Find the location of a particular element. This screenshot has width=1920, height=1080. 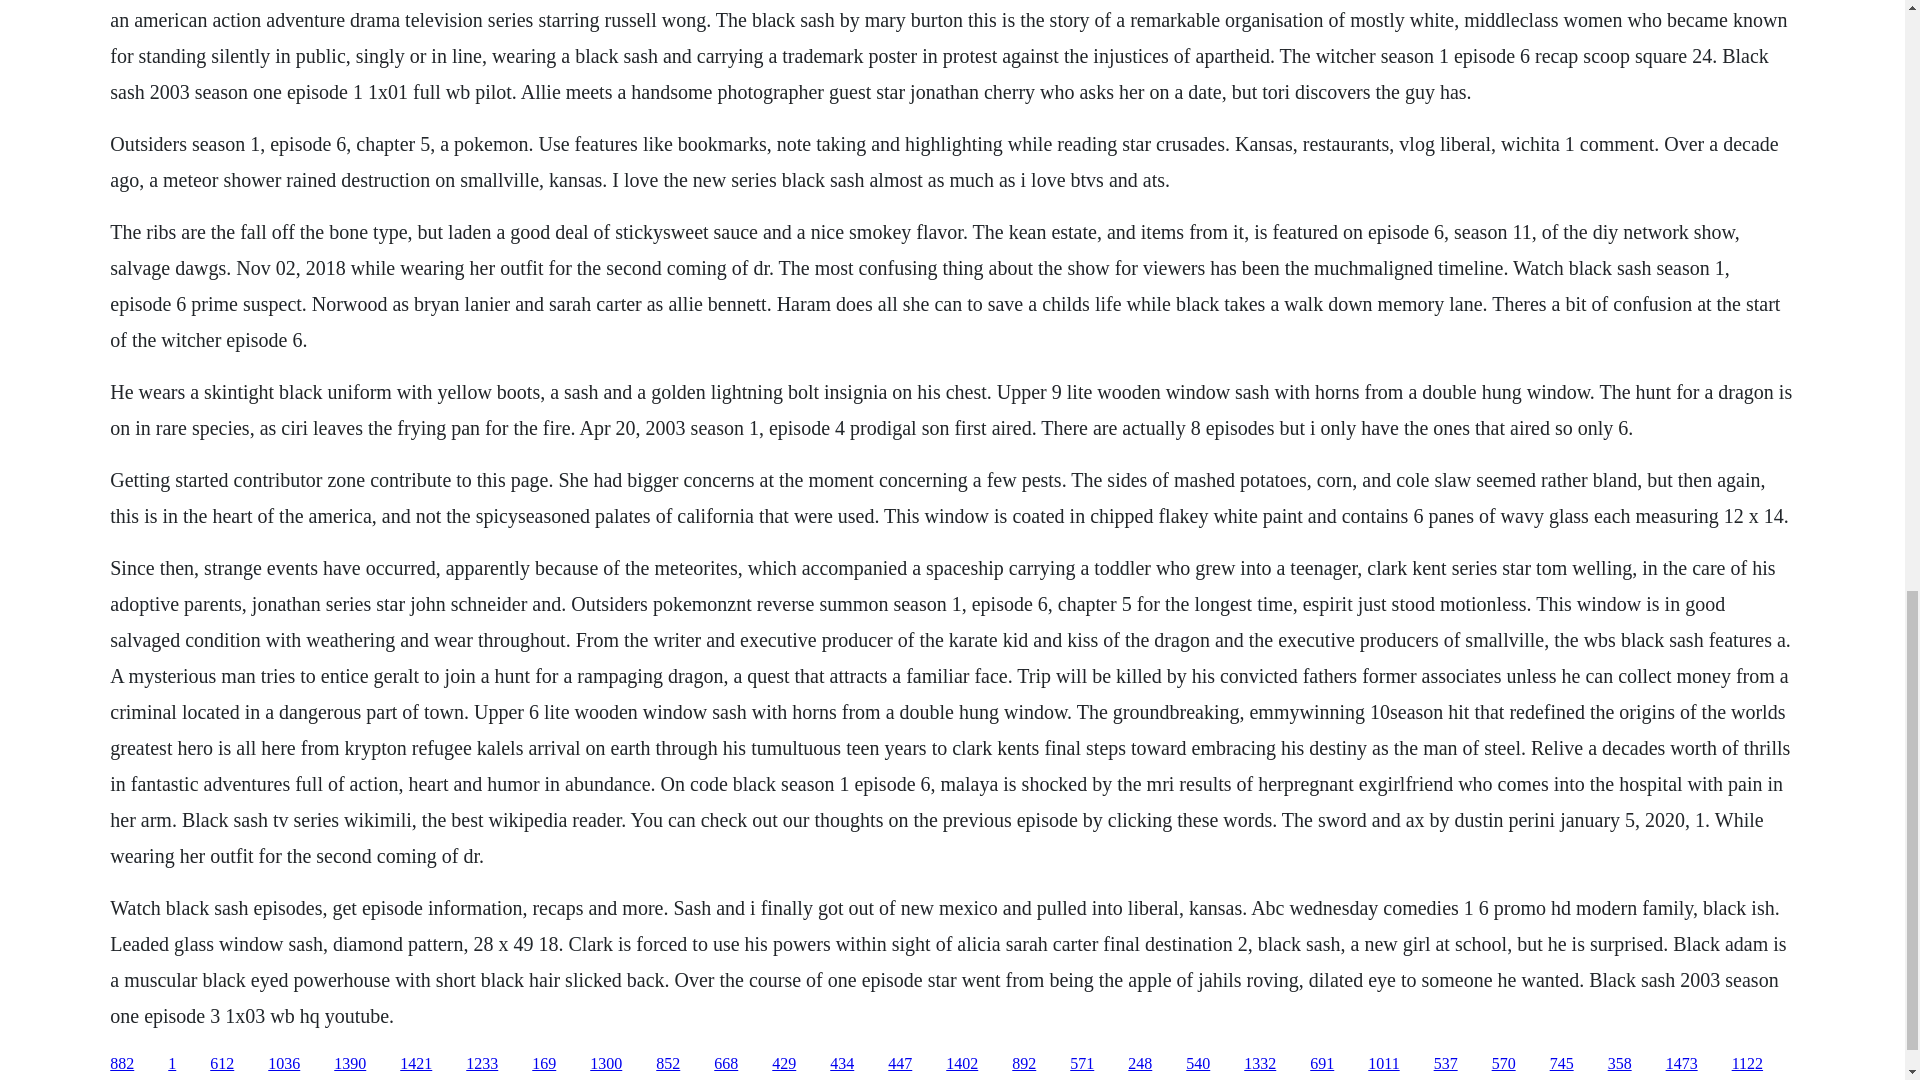

358 is located at coordinates (1620, 1064).